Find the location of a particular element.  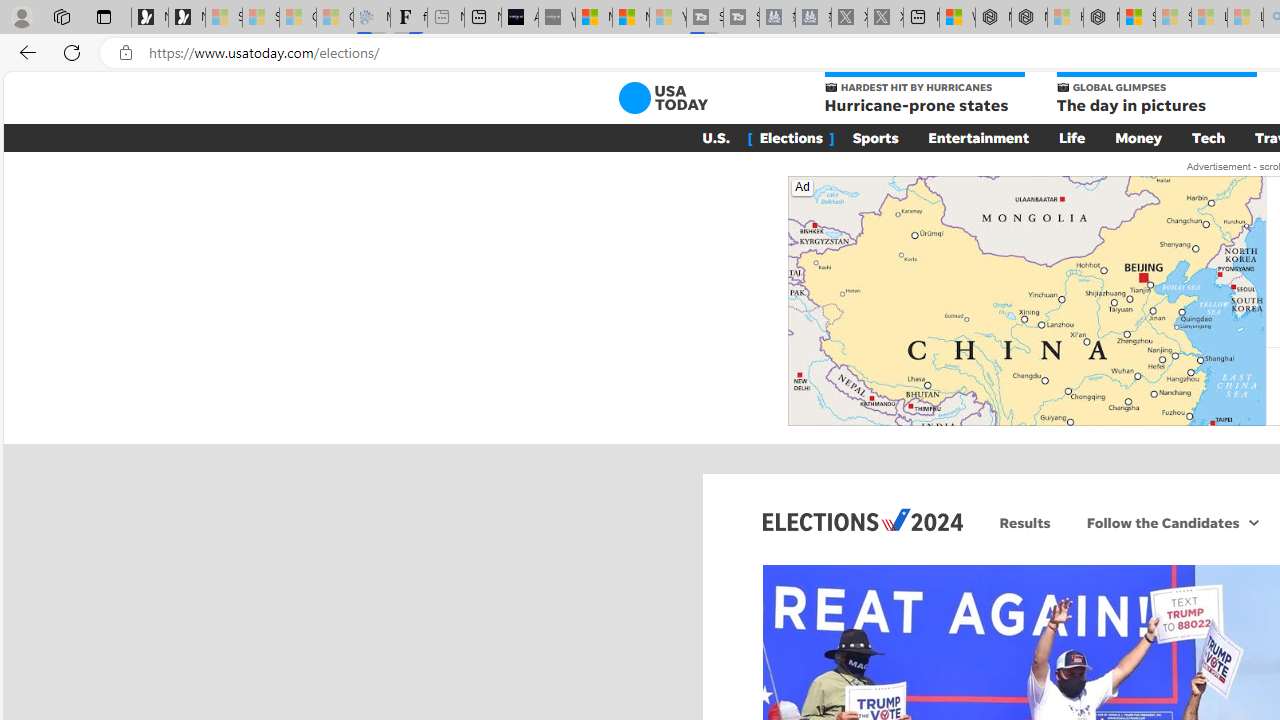

Wildlife - MSN is located at coordinates (957, 18).